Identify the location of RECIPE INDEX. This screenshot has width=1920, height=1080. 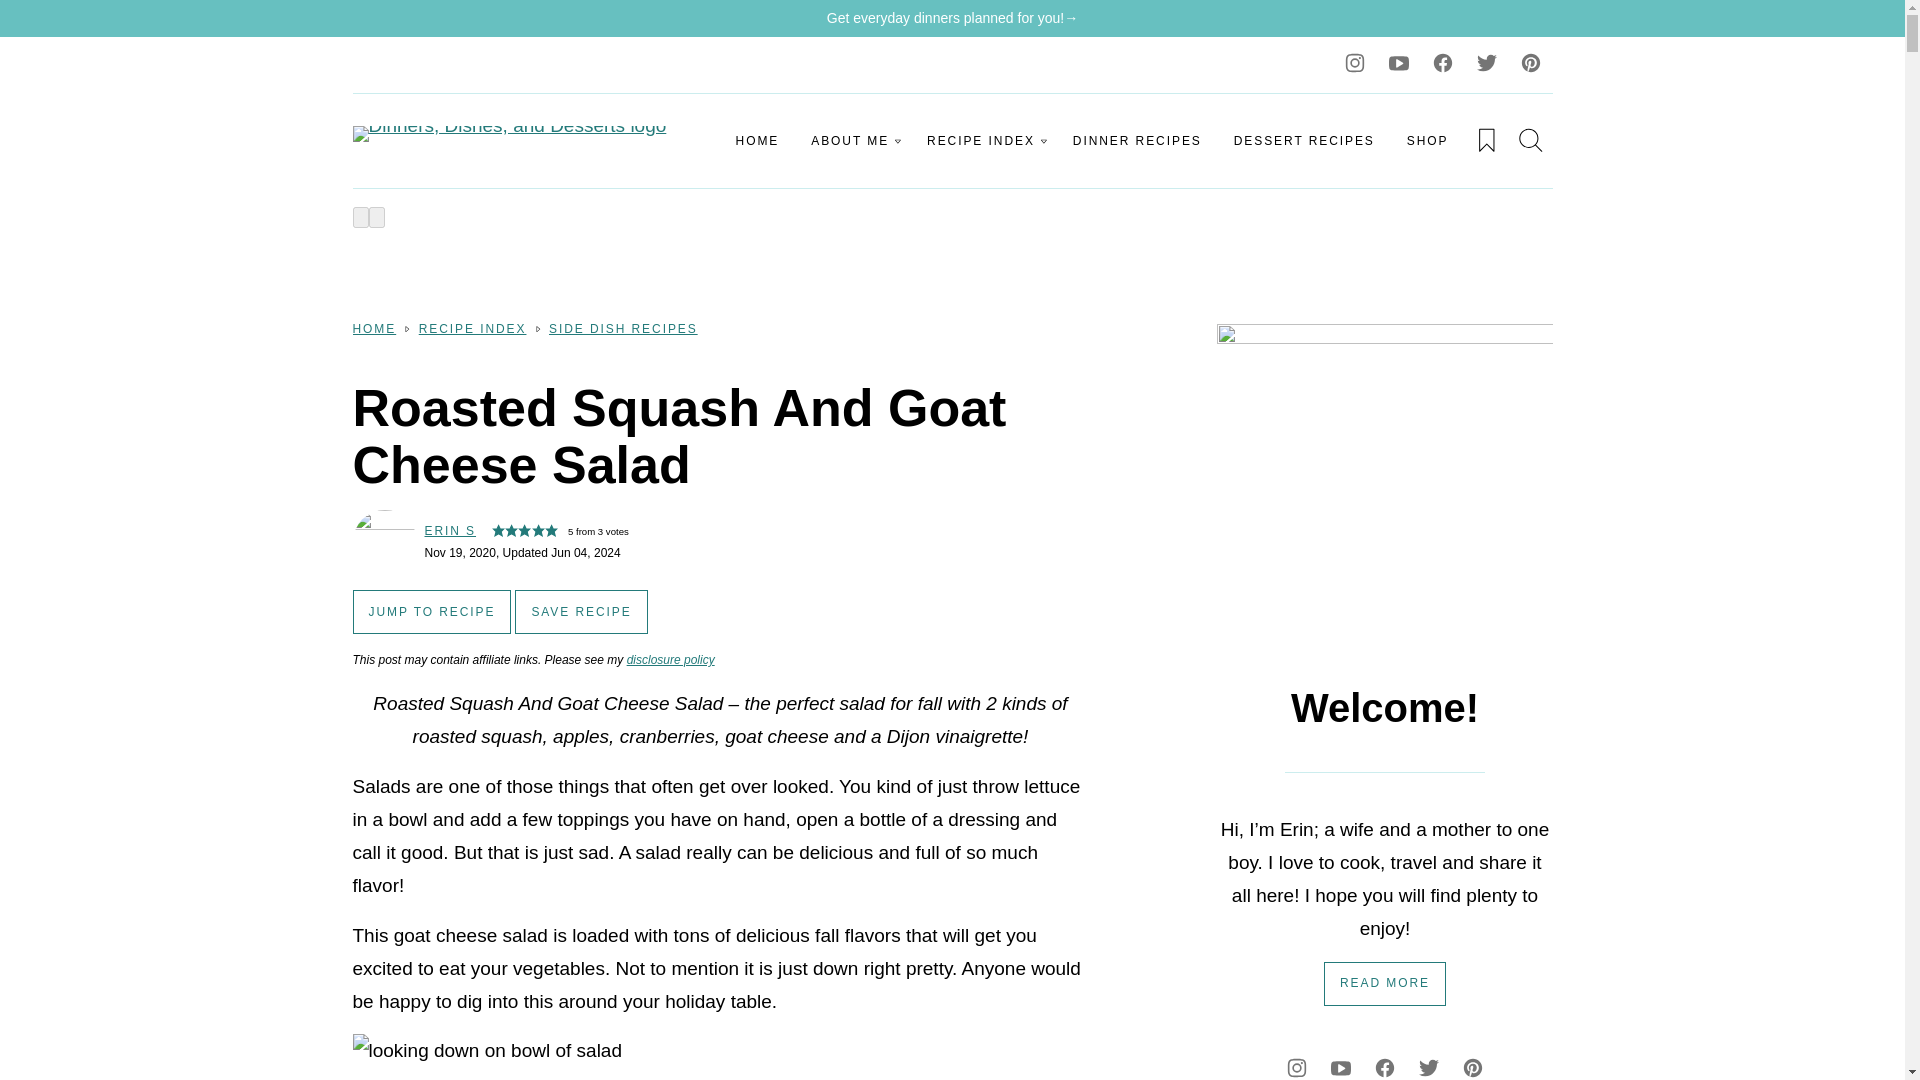
(984, 140).